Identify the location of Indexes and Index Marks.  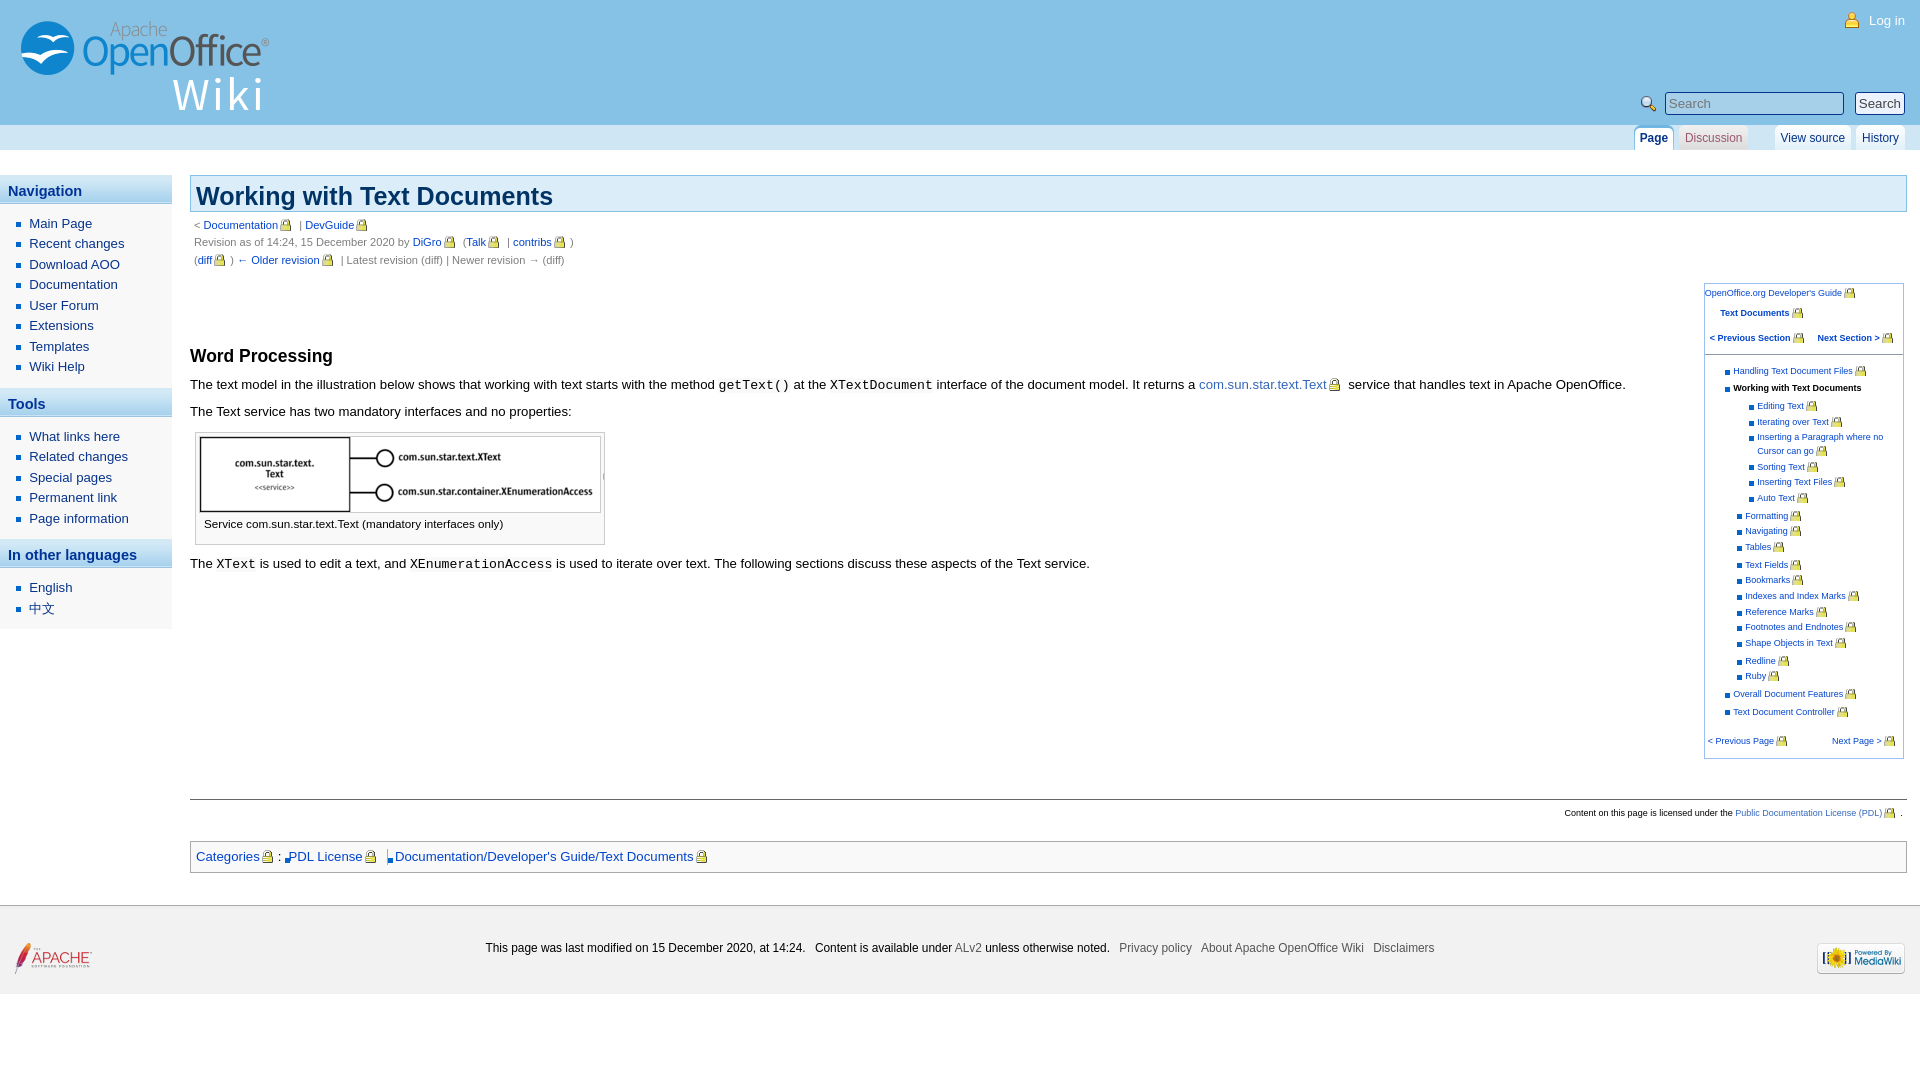
(1804, 595).